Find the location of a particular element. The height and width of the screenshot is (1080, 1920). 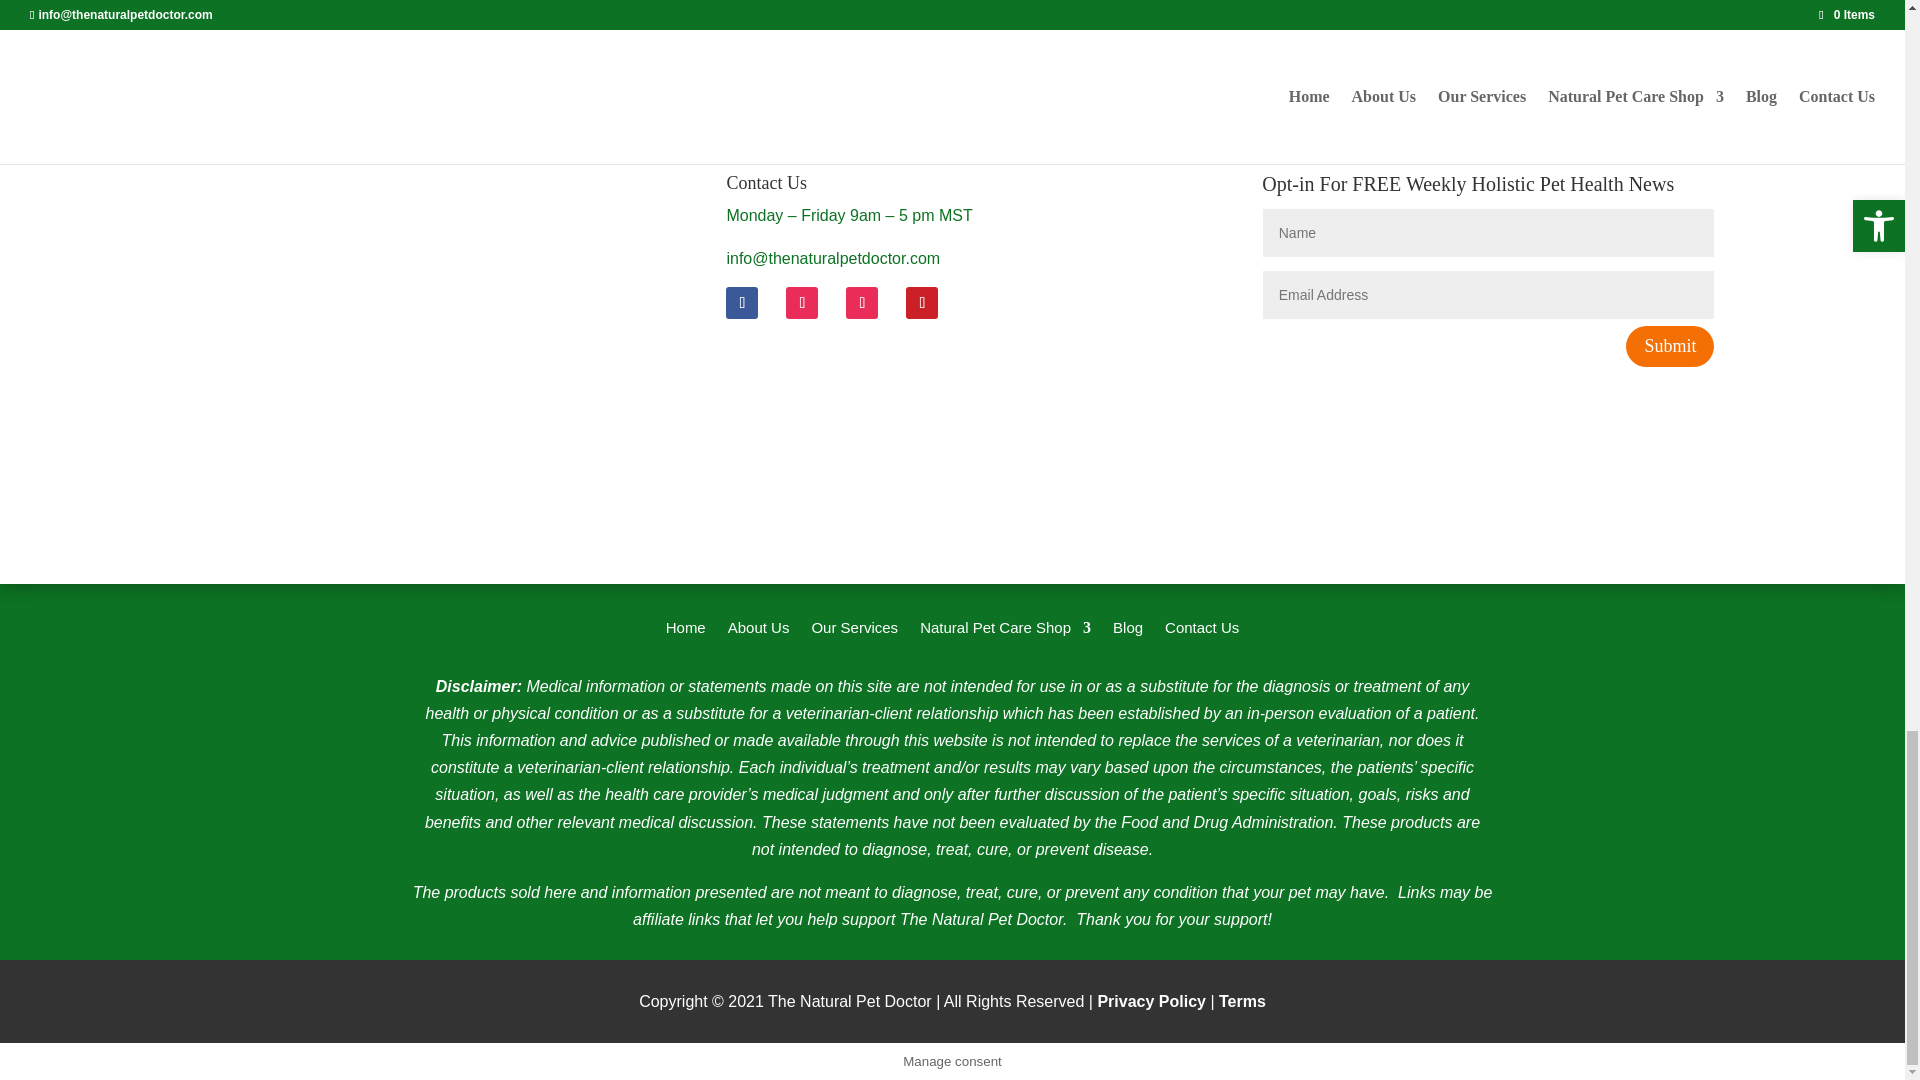

Follow on Youtube is located at coordinates (862, 302).